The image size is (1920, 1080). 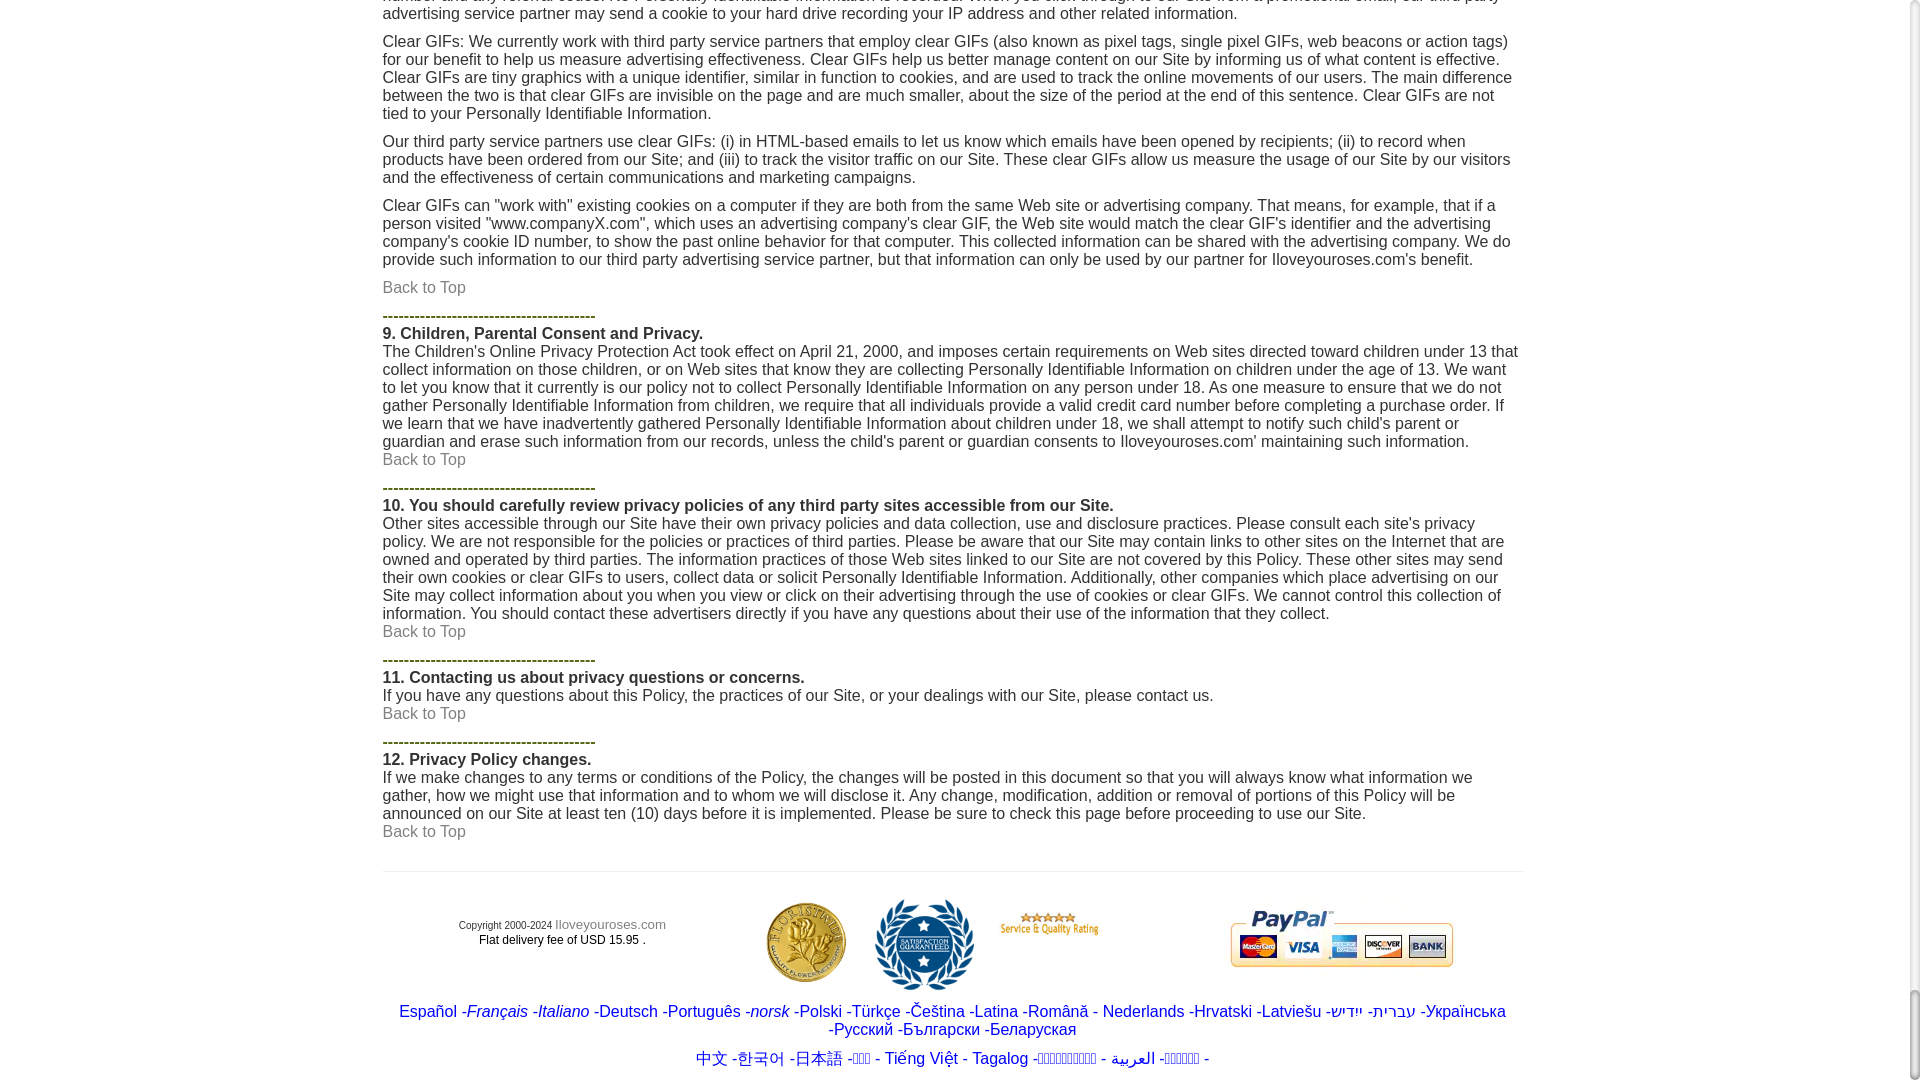 I want to click on Romanian, so click(x=1060, y=1011).